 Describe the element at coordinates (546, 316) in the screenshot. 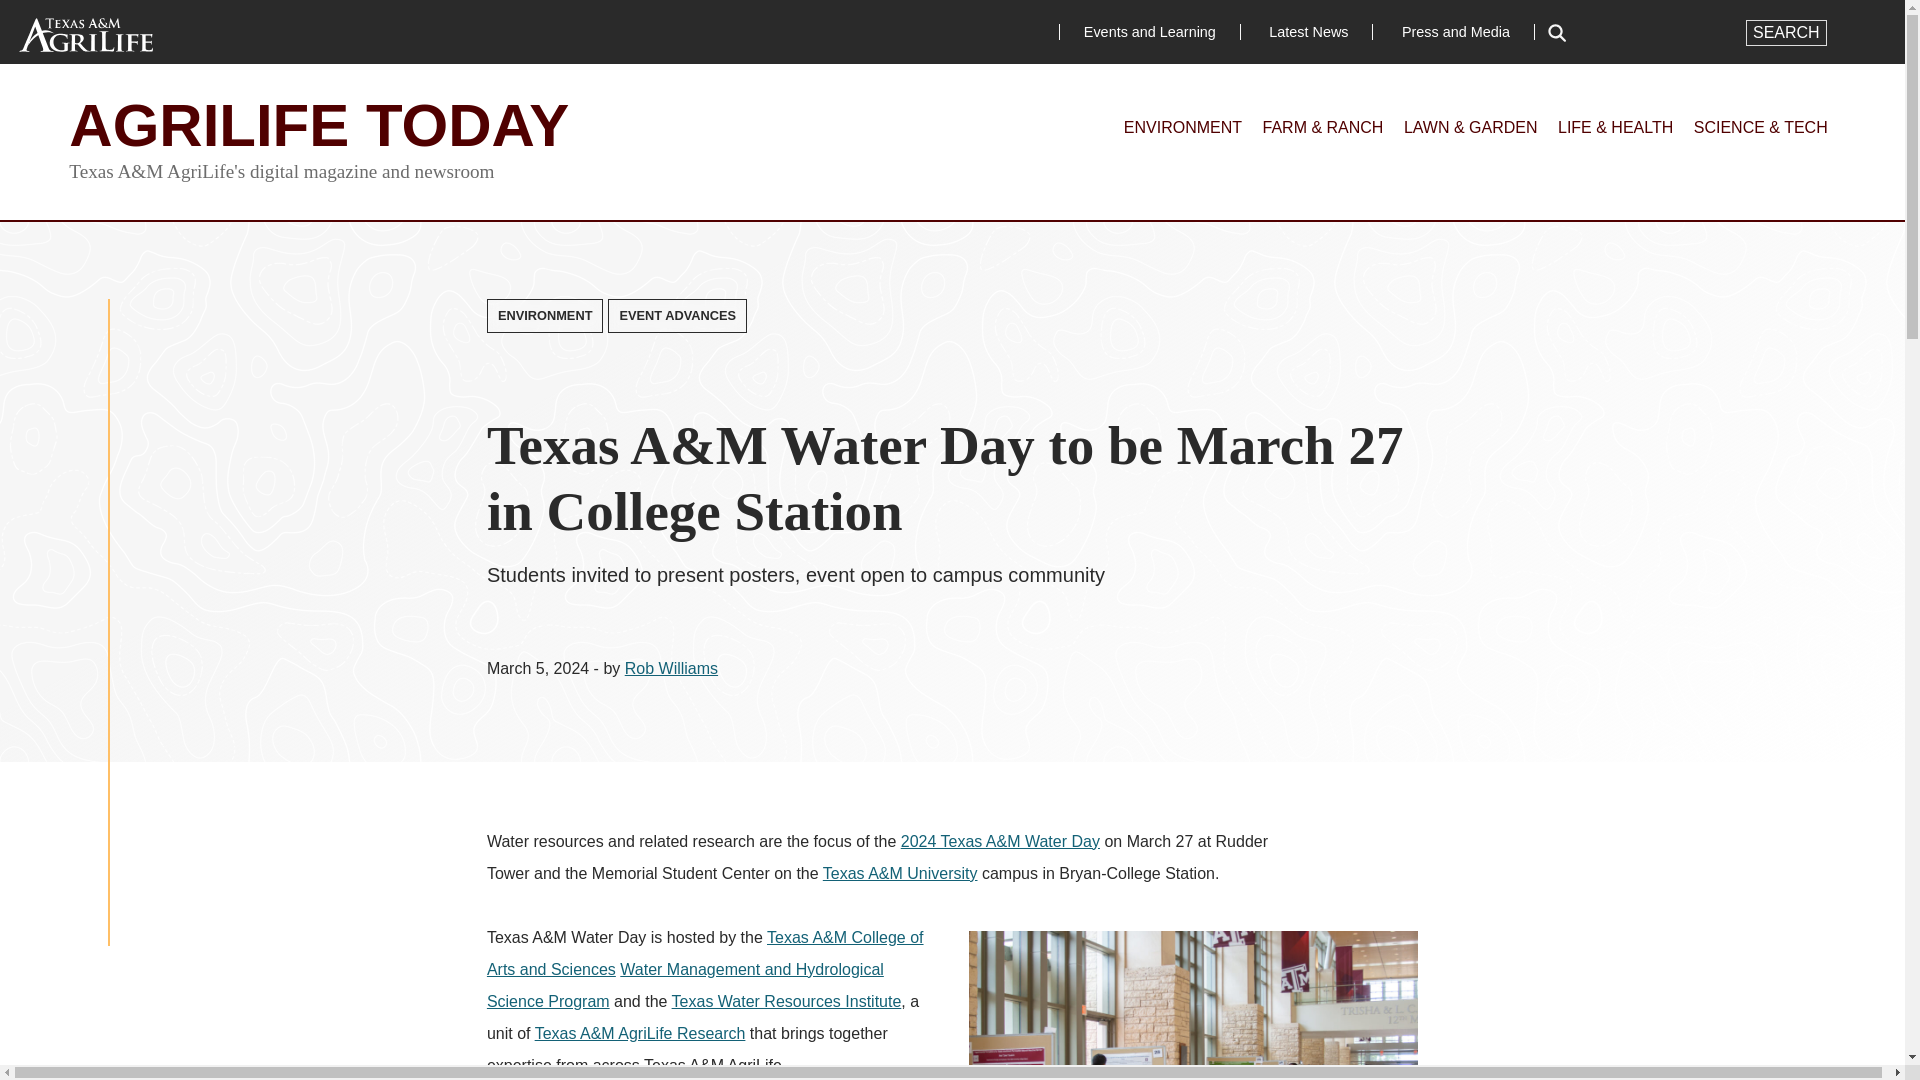

I see `ENVIRONMENT` at that location.